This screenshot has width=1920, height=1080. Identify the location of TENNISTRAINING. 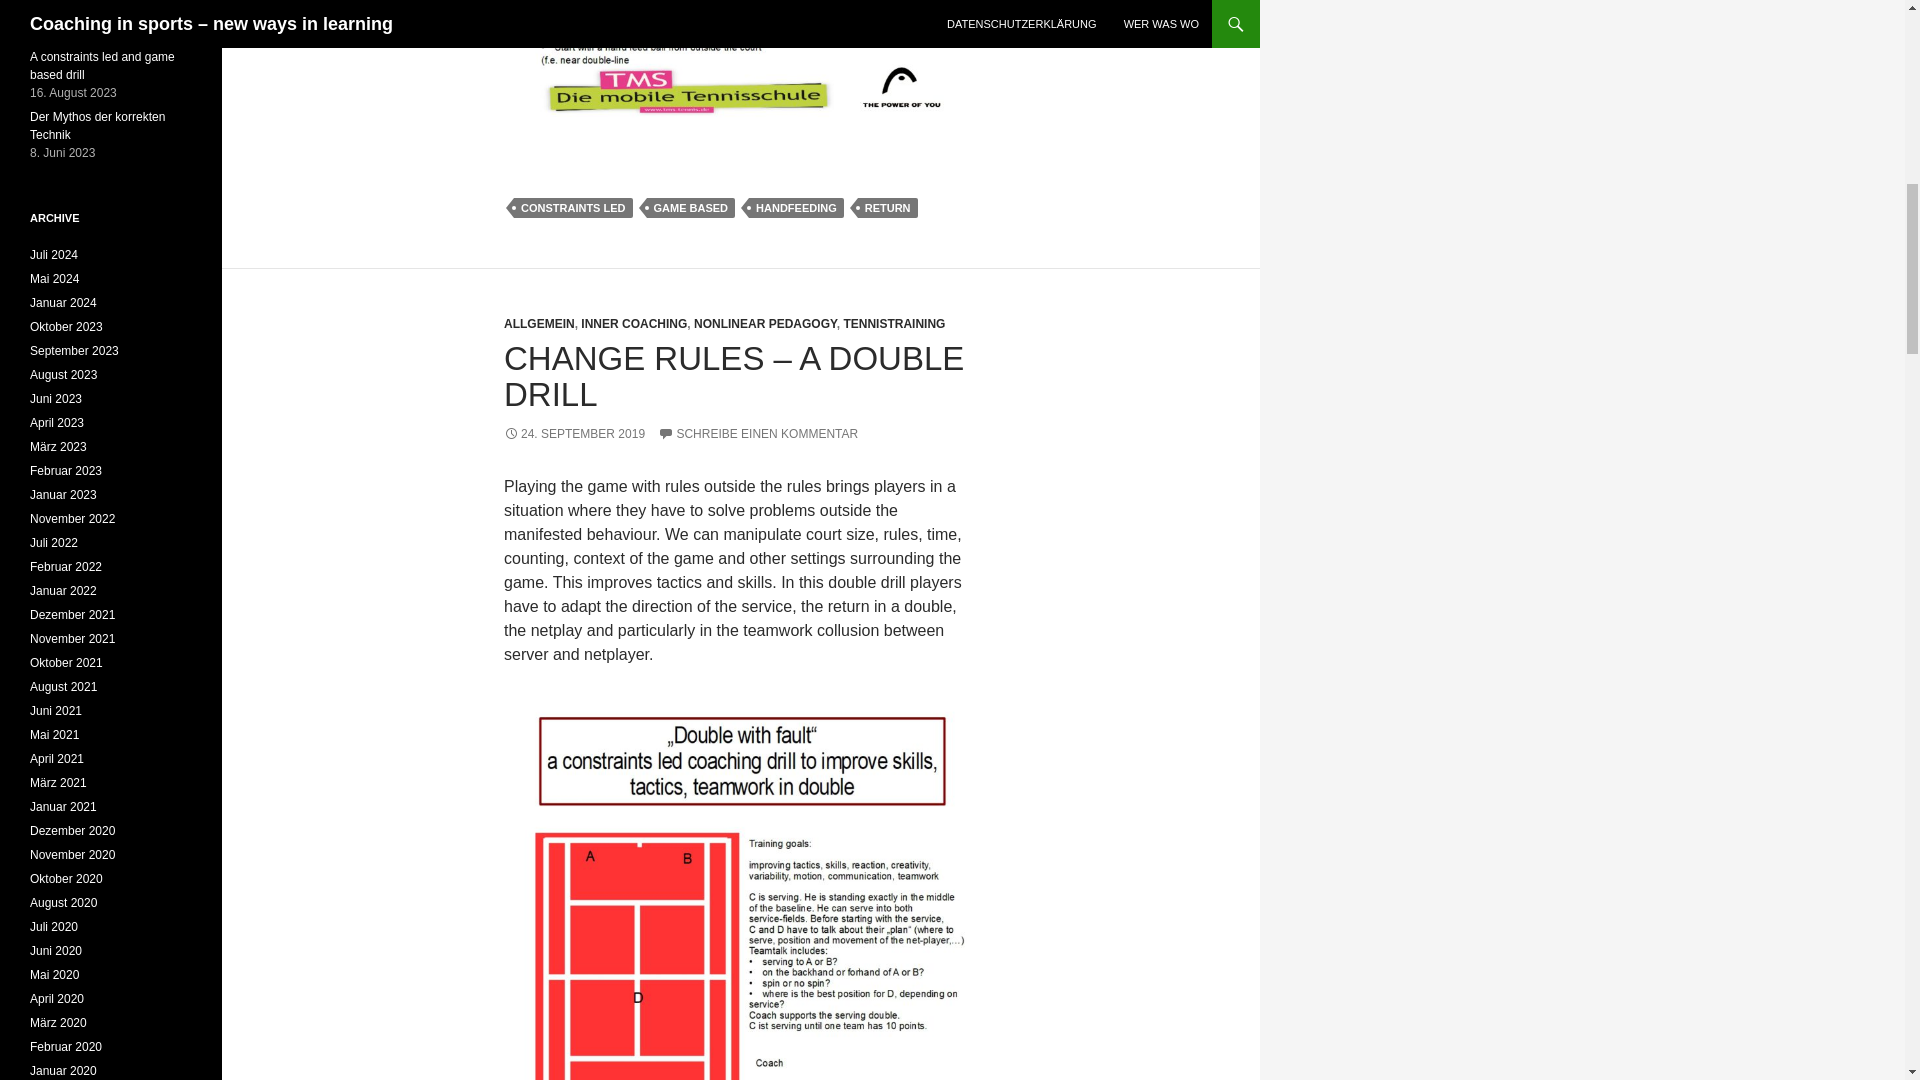
(893, 324).